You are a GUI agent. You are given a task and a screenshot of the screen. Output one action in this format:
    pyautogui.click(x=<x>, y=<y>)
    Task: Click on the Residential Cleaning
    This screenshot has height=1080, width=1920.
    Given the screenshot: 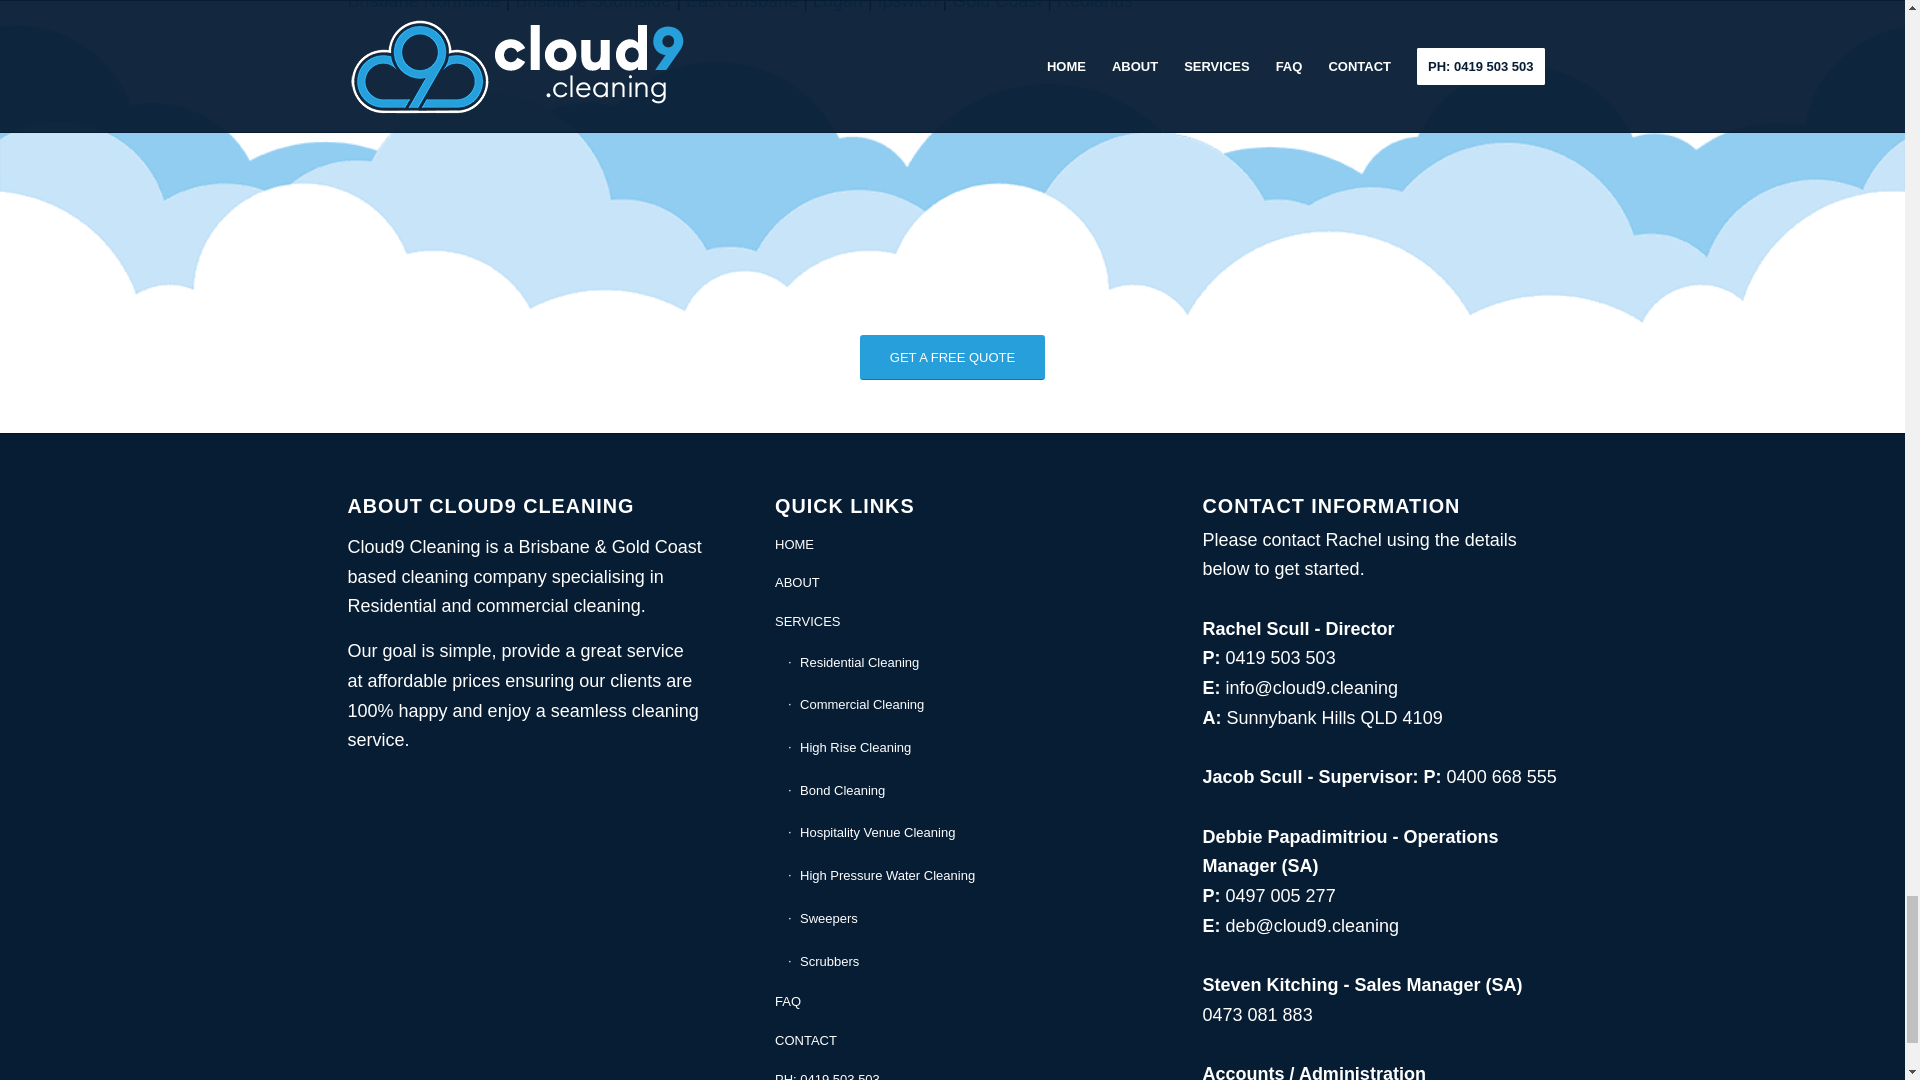 What is the action you would take?
    pyautogui.click(x=958, y=662)
    